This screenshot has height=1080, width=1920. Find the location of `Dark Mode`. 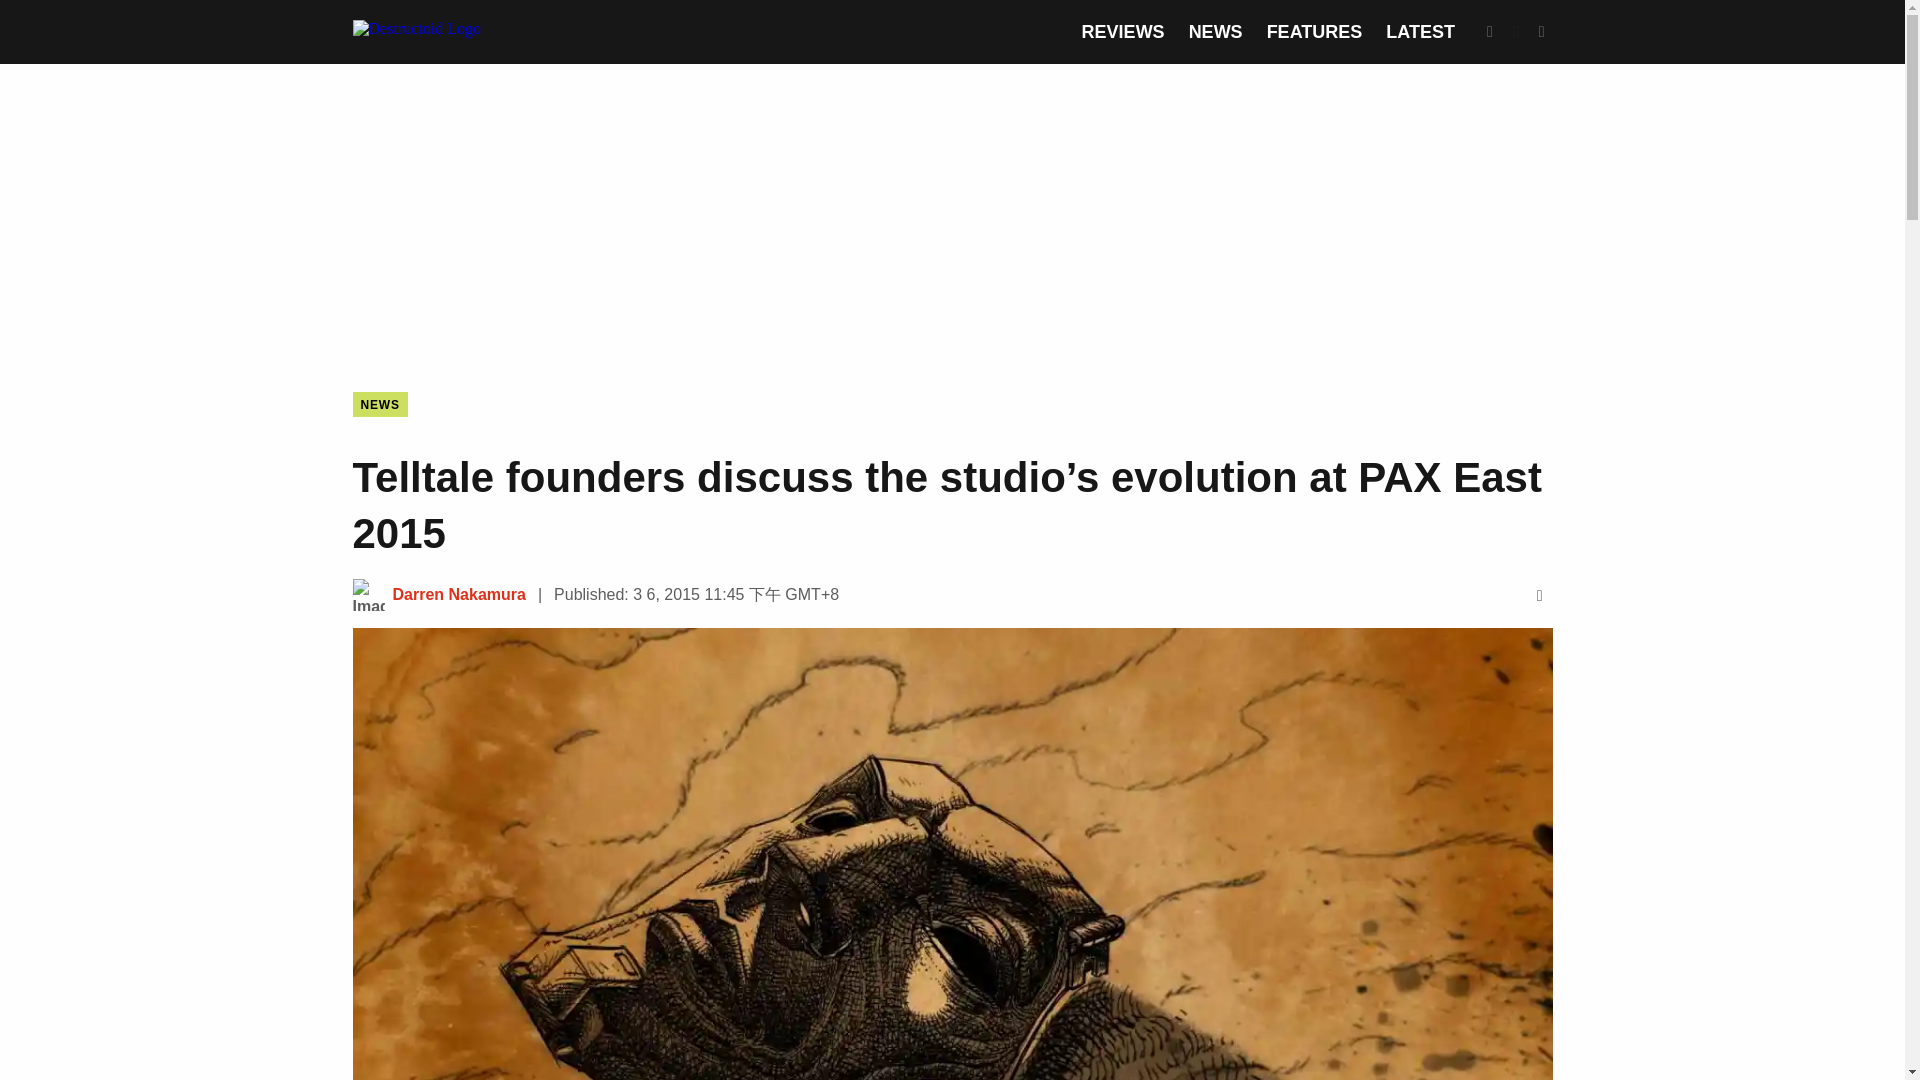

Dark Mode is located at coordinates (1516, 32).